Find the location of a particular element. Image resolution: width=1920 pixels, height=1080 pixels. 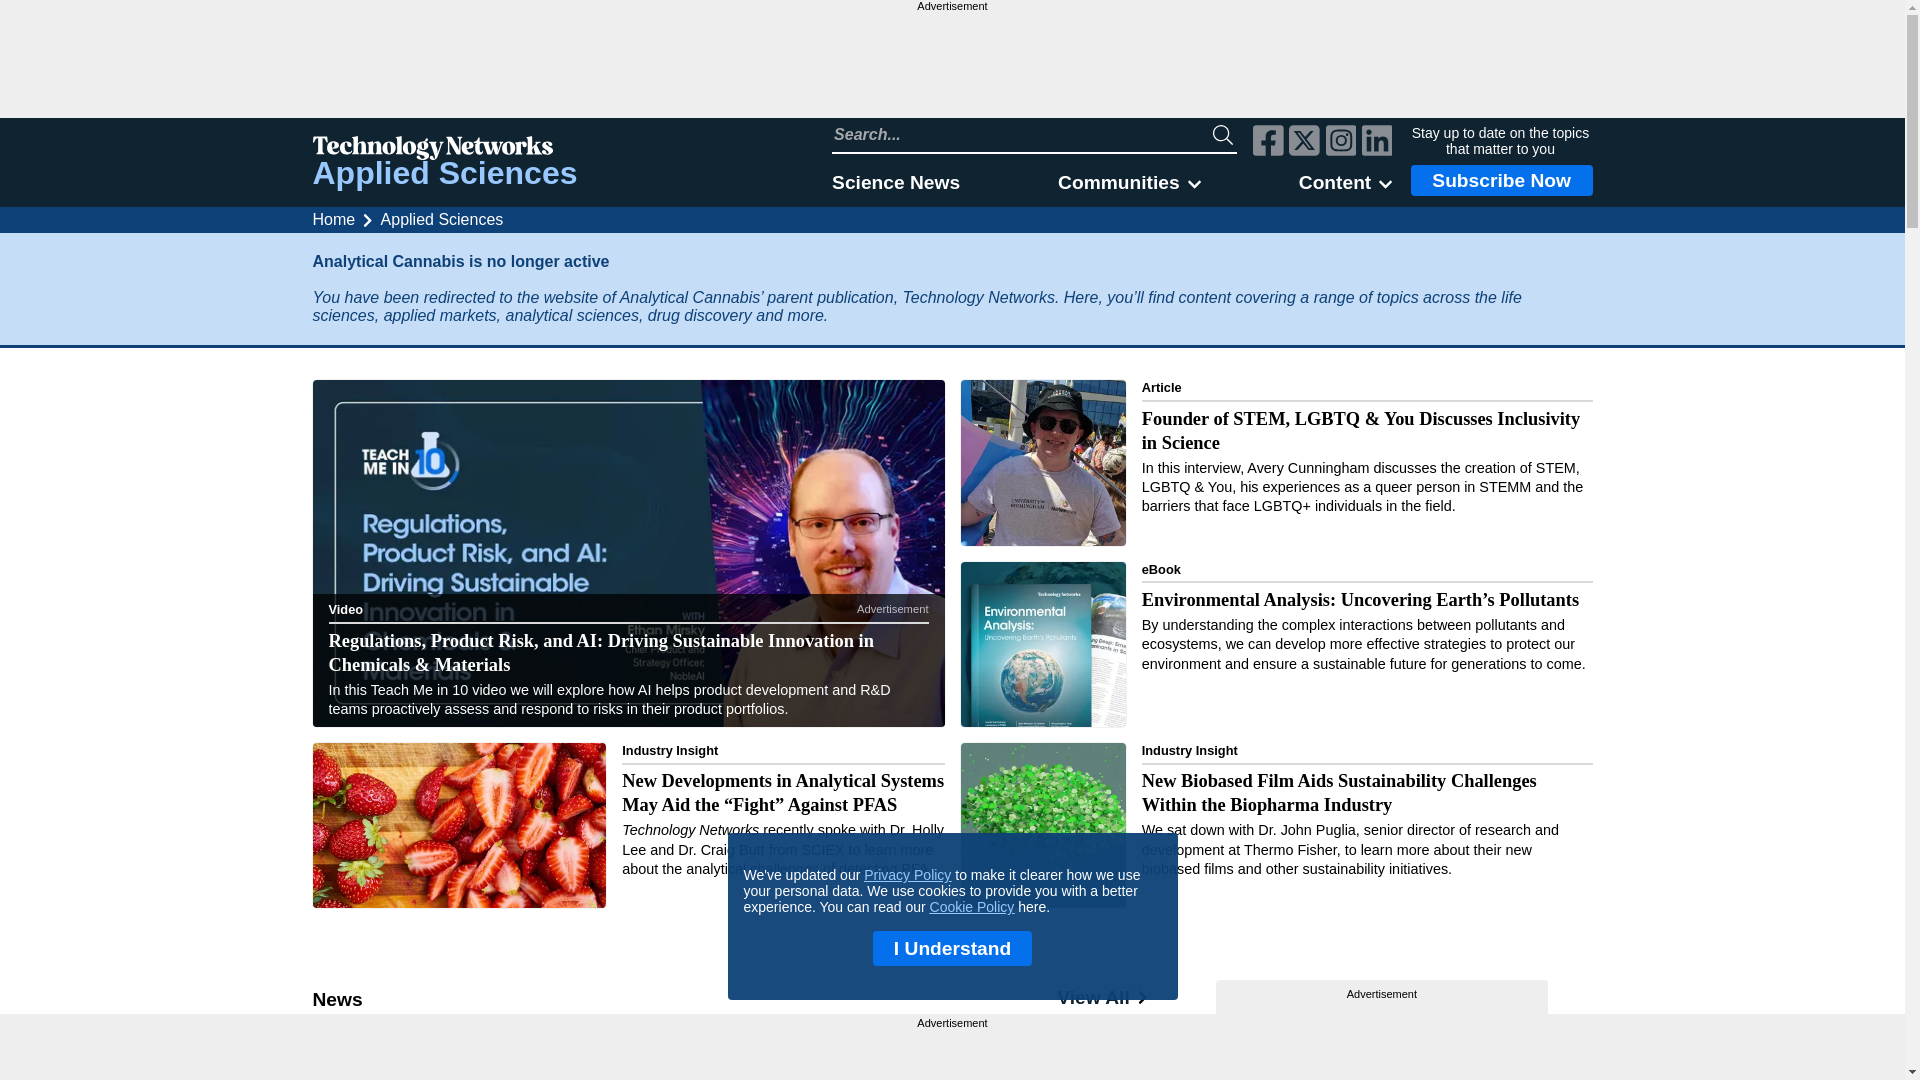

Technology Networks logo is located at coordinates (444, 150).